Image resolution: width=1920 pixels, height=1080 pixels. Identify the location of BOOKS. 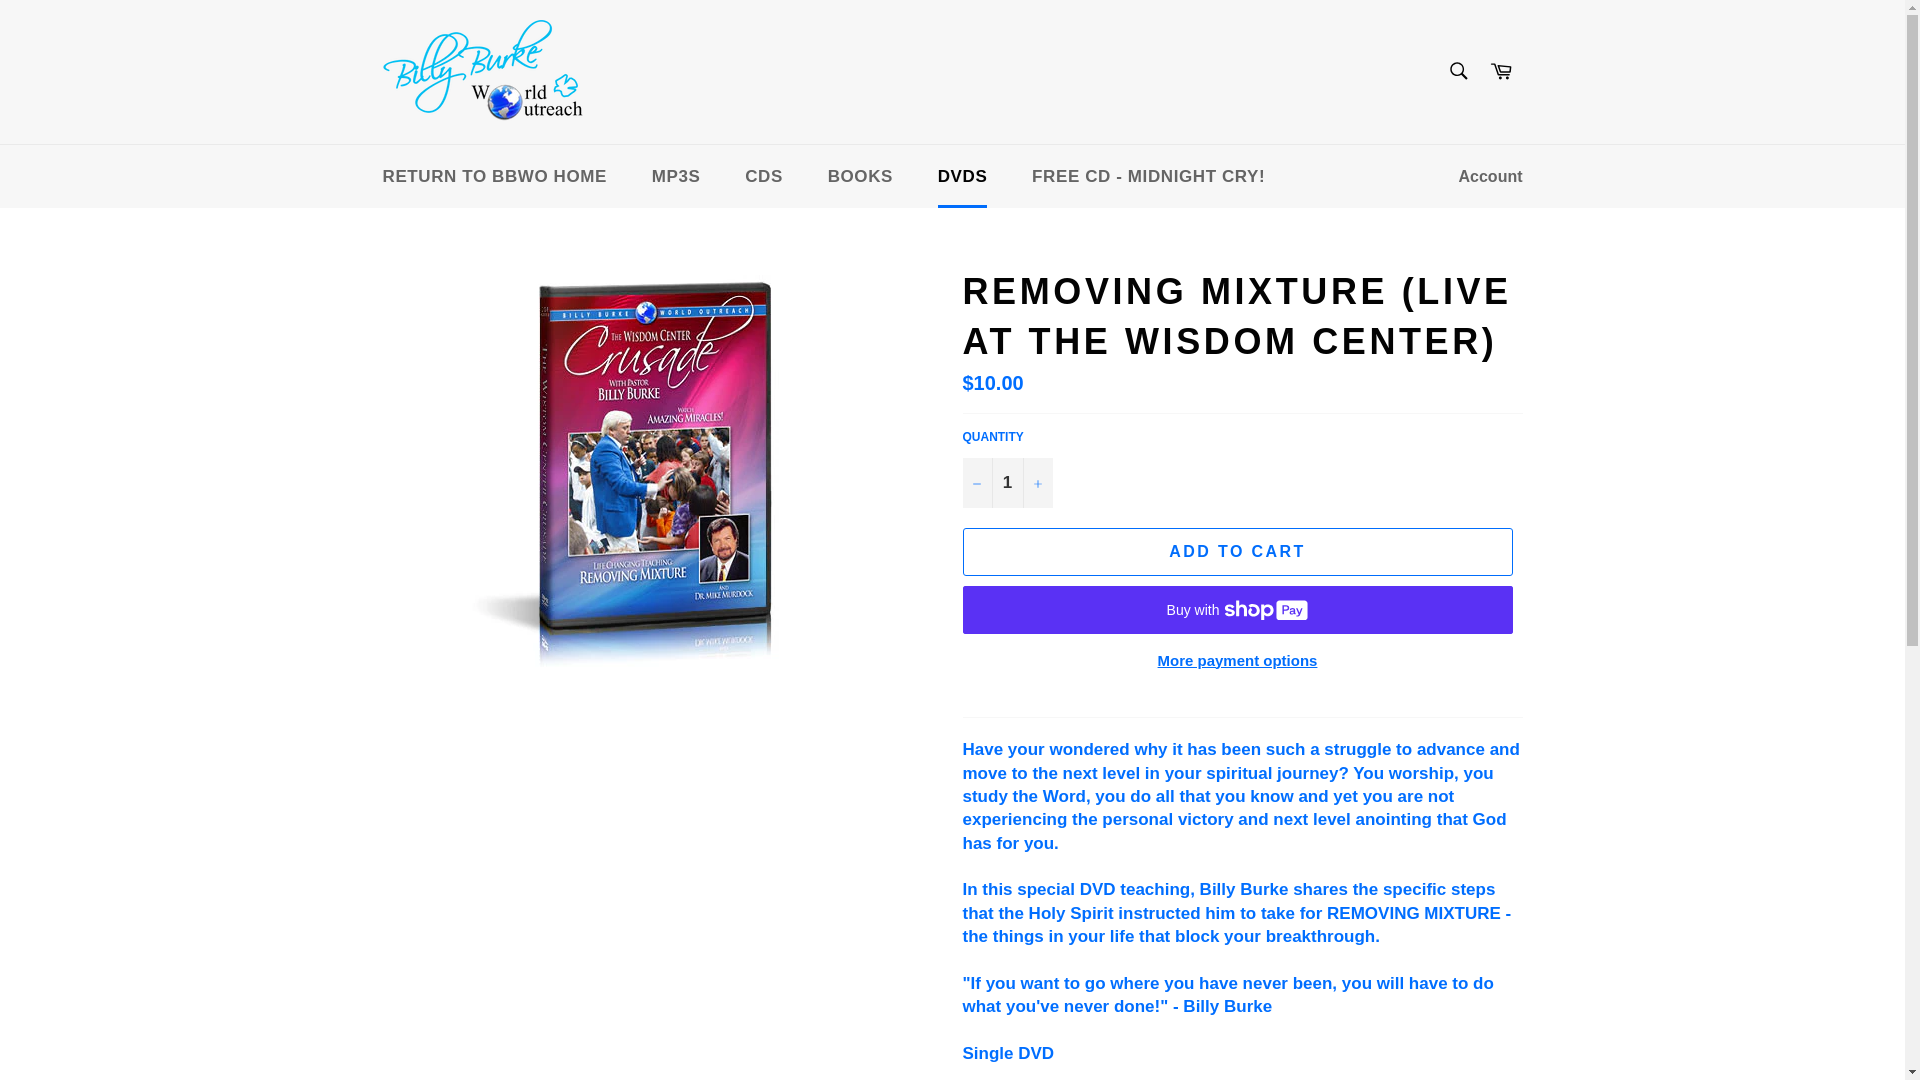
(860, 176).